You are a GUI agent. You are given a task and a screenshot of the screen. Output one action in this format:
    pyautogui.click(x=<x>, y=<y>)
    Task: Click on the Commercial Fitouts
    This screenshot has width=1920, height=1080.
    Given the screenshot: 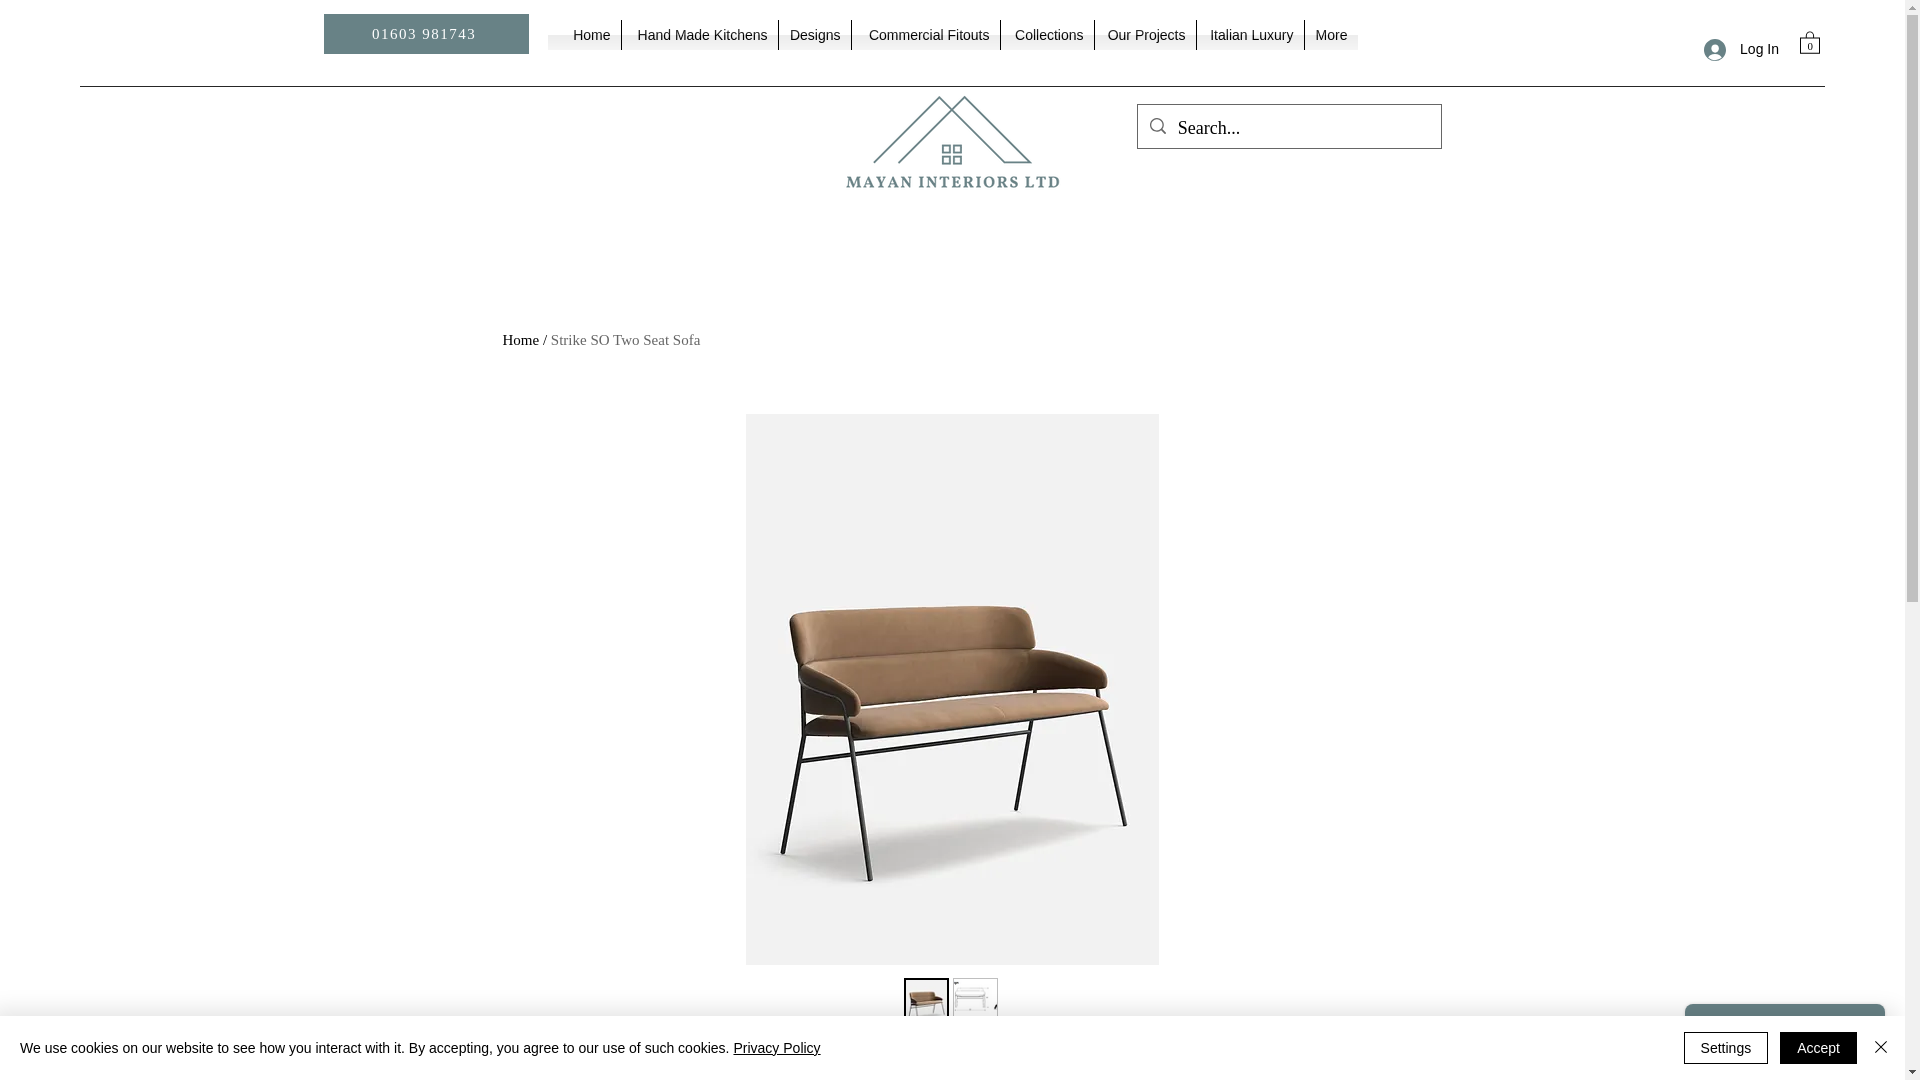 What is the action you would take?
    pyautogui.click(x=926, y=34)
    